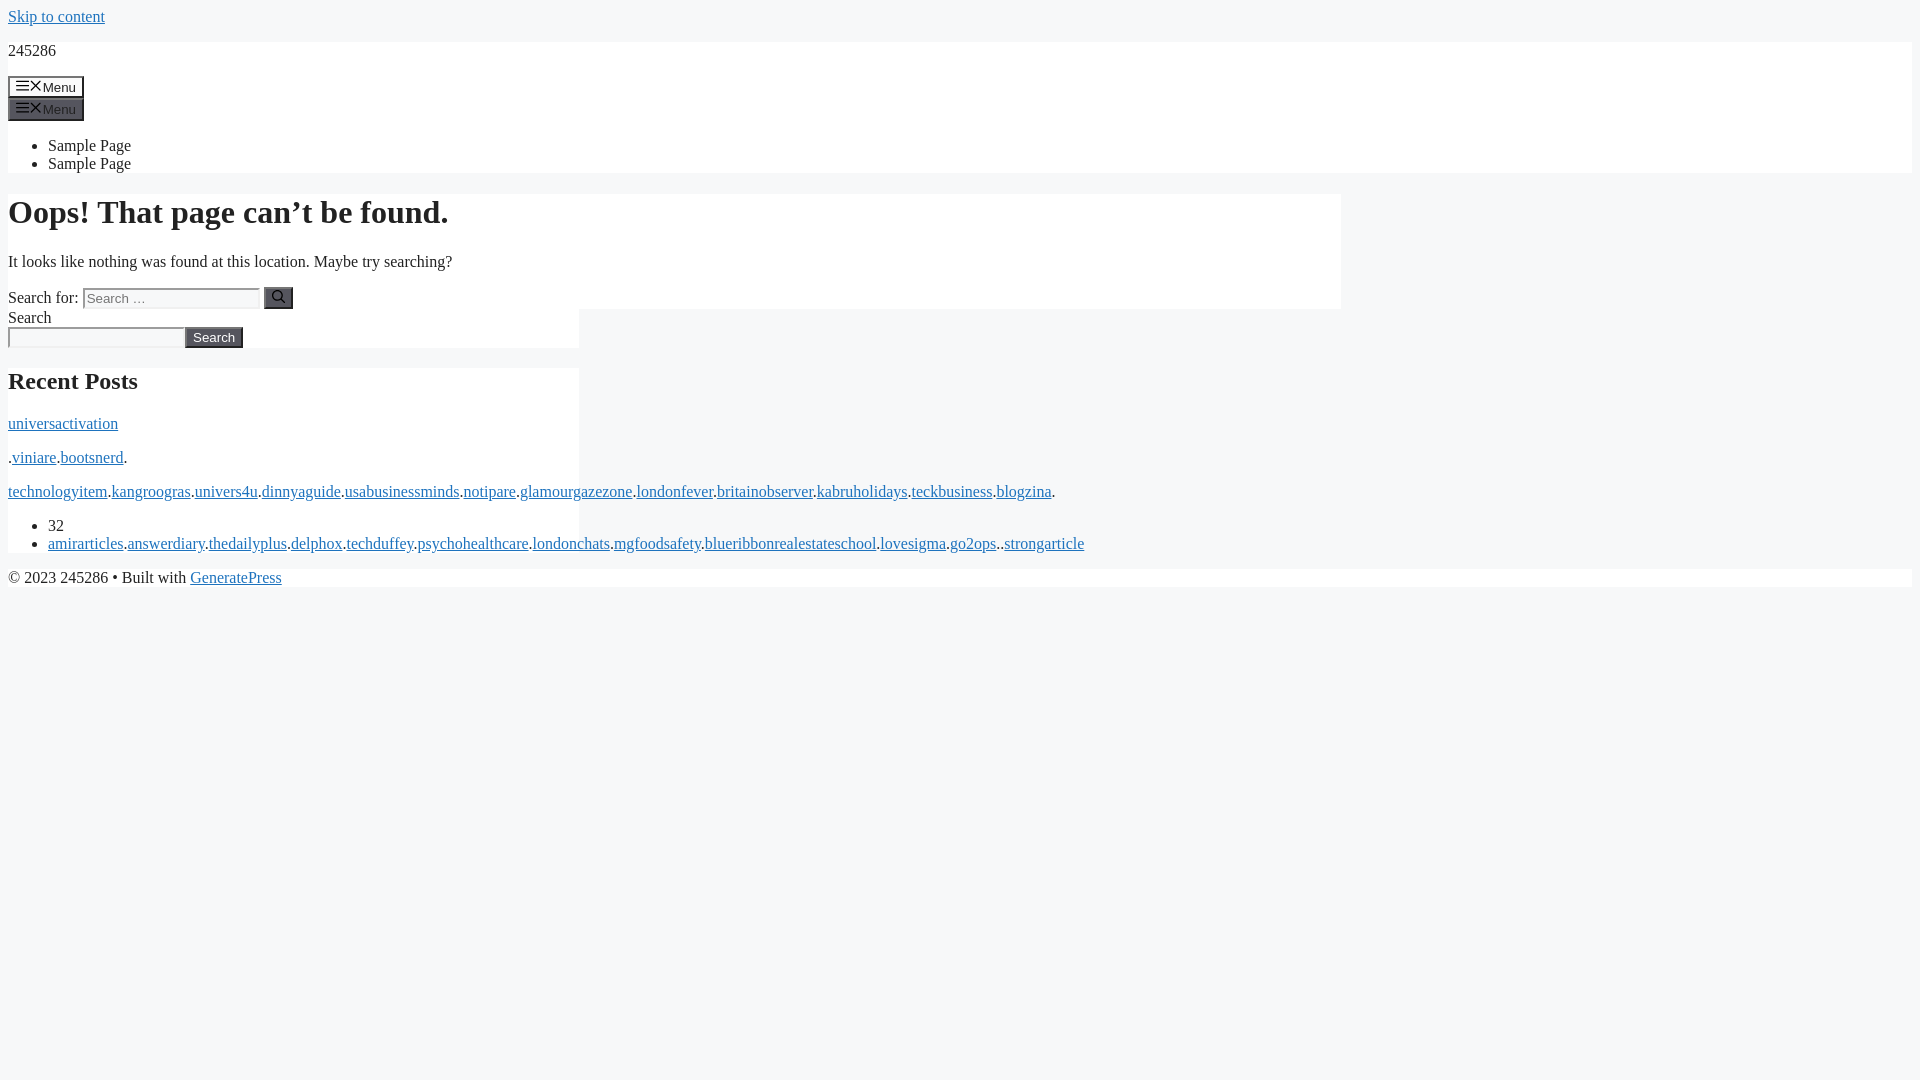 The width and height of the screenshot is (1920, 1080). What do you see at coordinates (474, 544) in the screenshot?
I see `psychohealthcare` at bounding box center [474, 544].